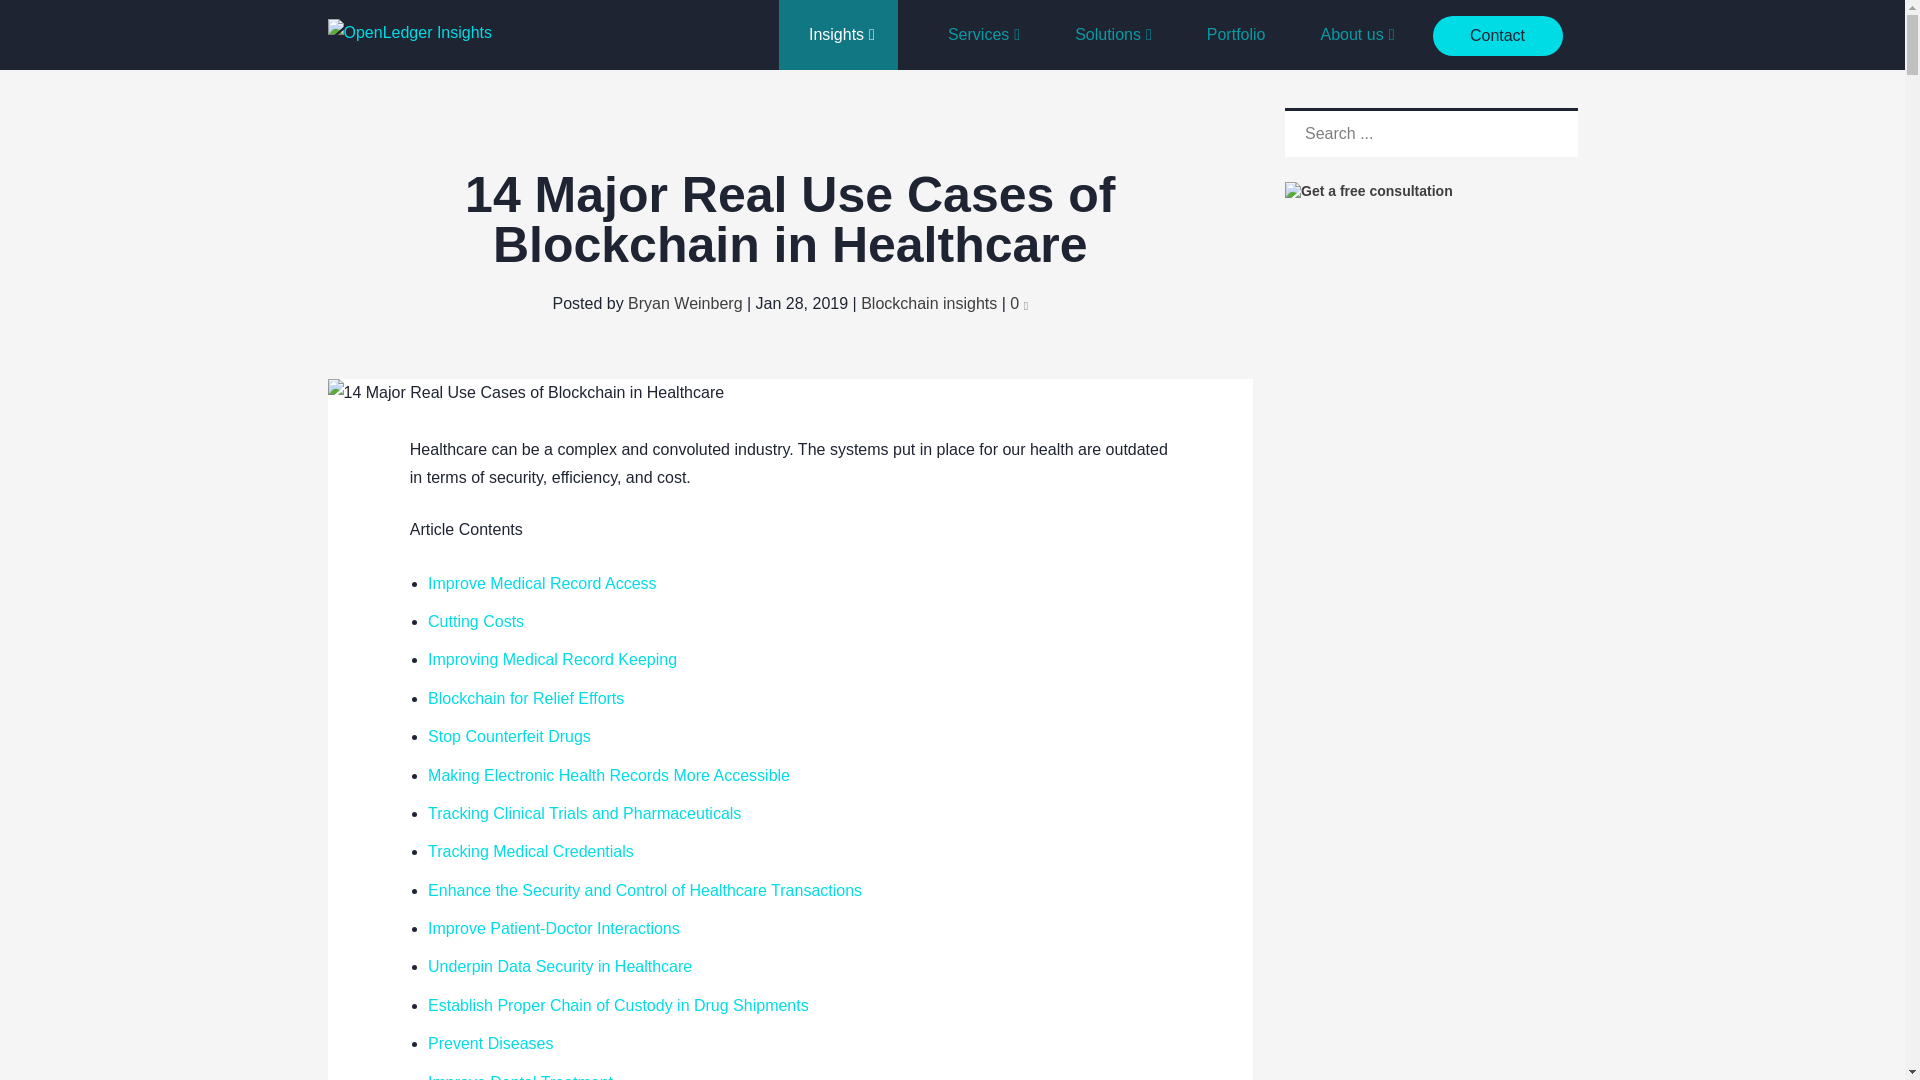 Image resolution: width=1920 pixels, height=1080 pixels. What do you see at coordinates (476, 621) in the screenshot?
I see `Cutting Costs` at bounding box center [476, 621].